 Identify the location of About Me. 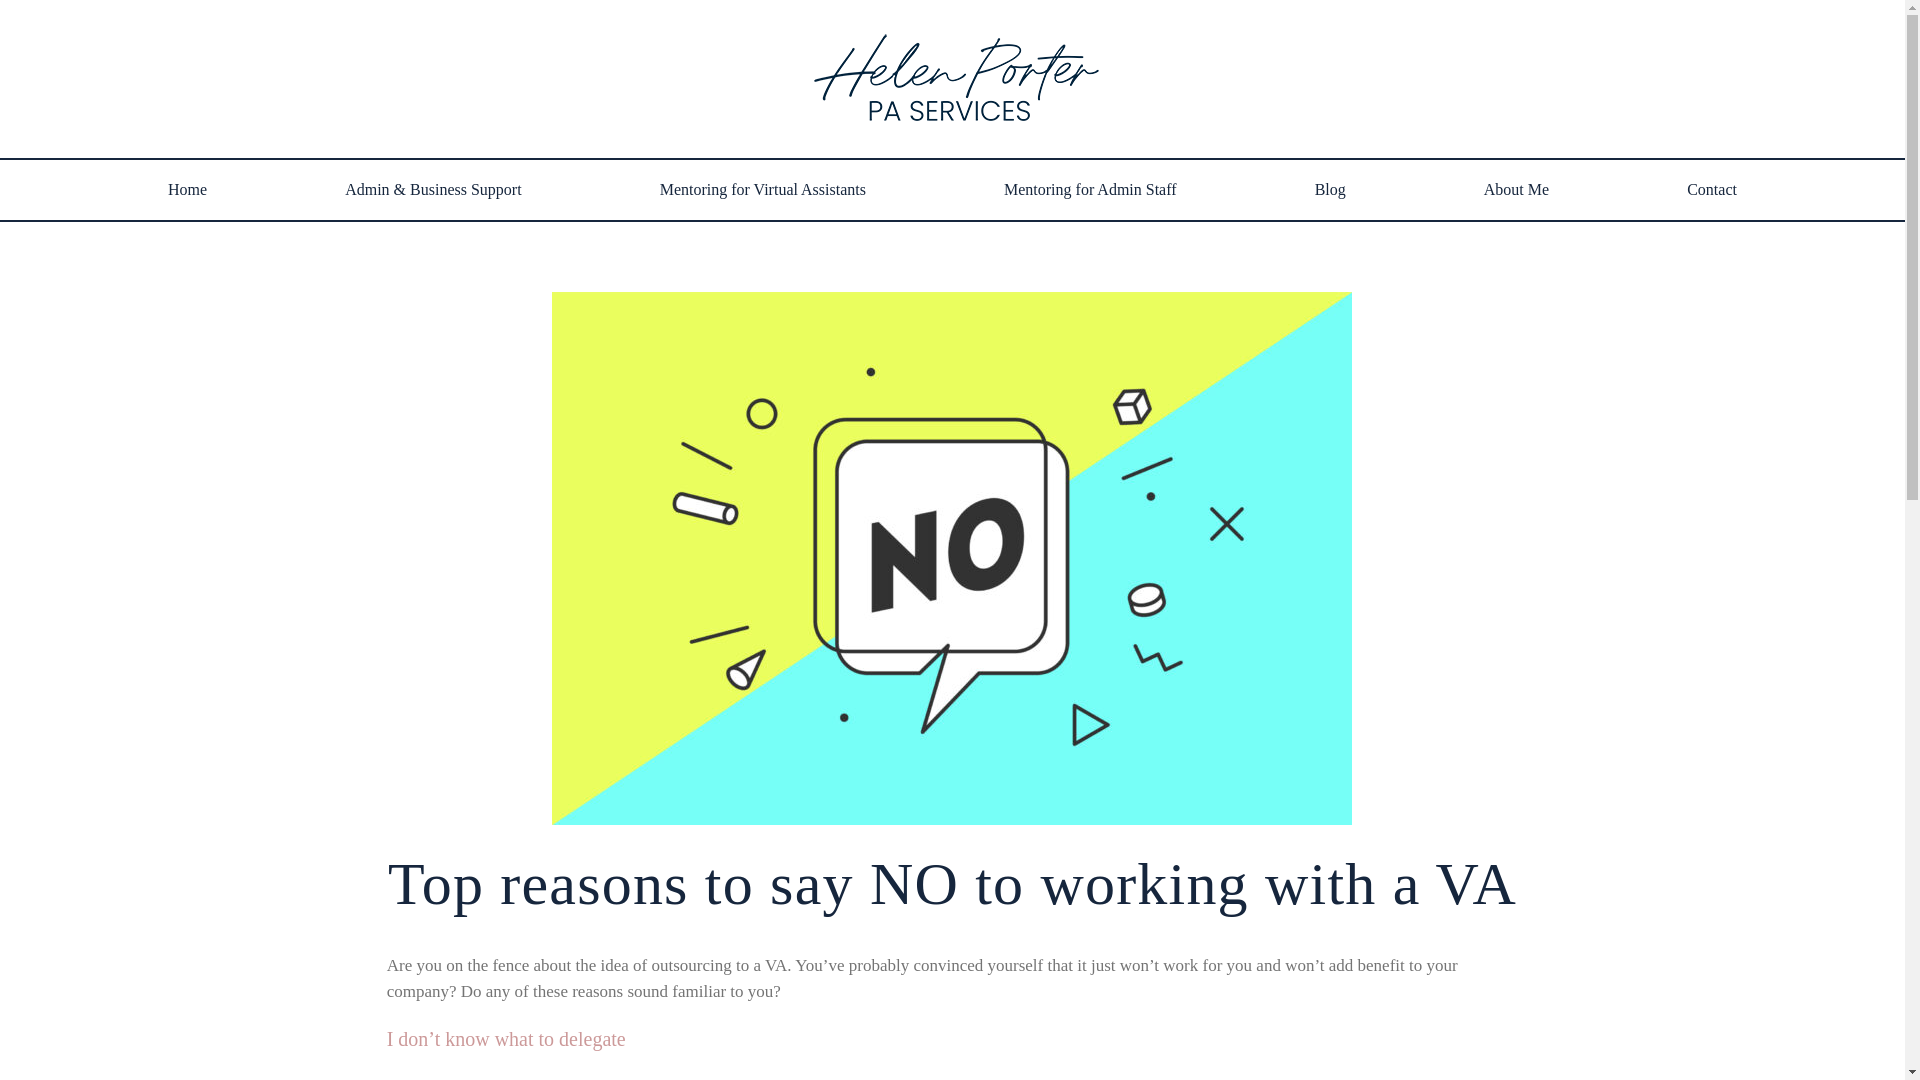
(1516, 190).